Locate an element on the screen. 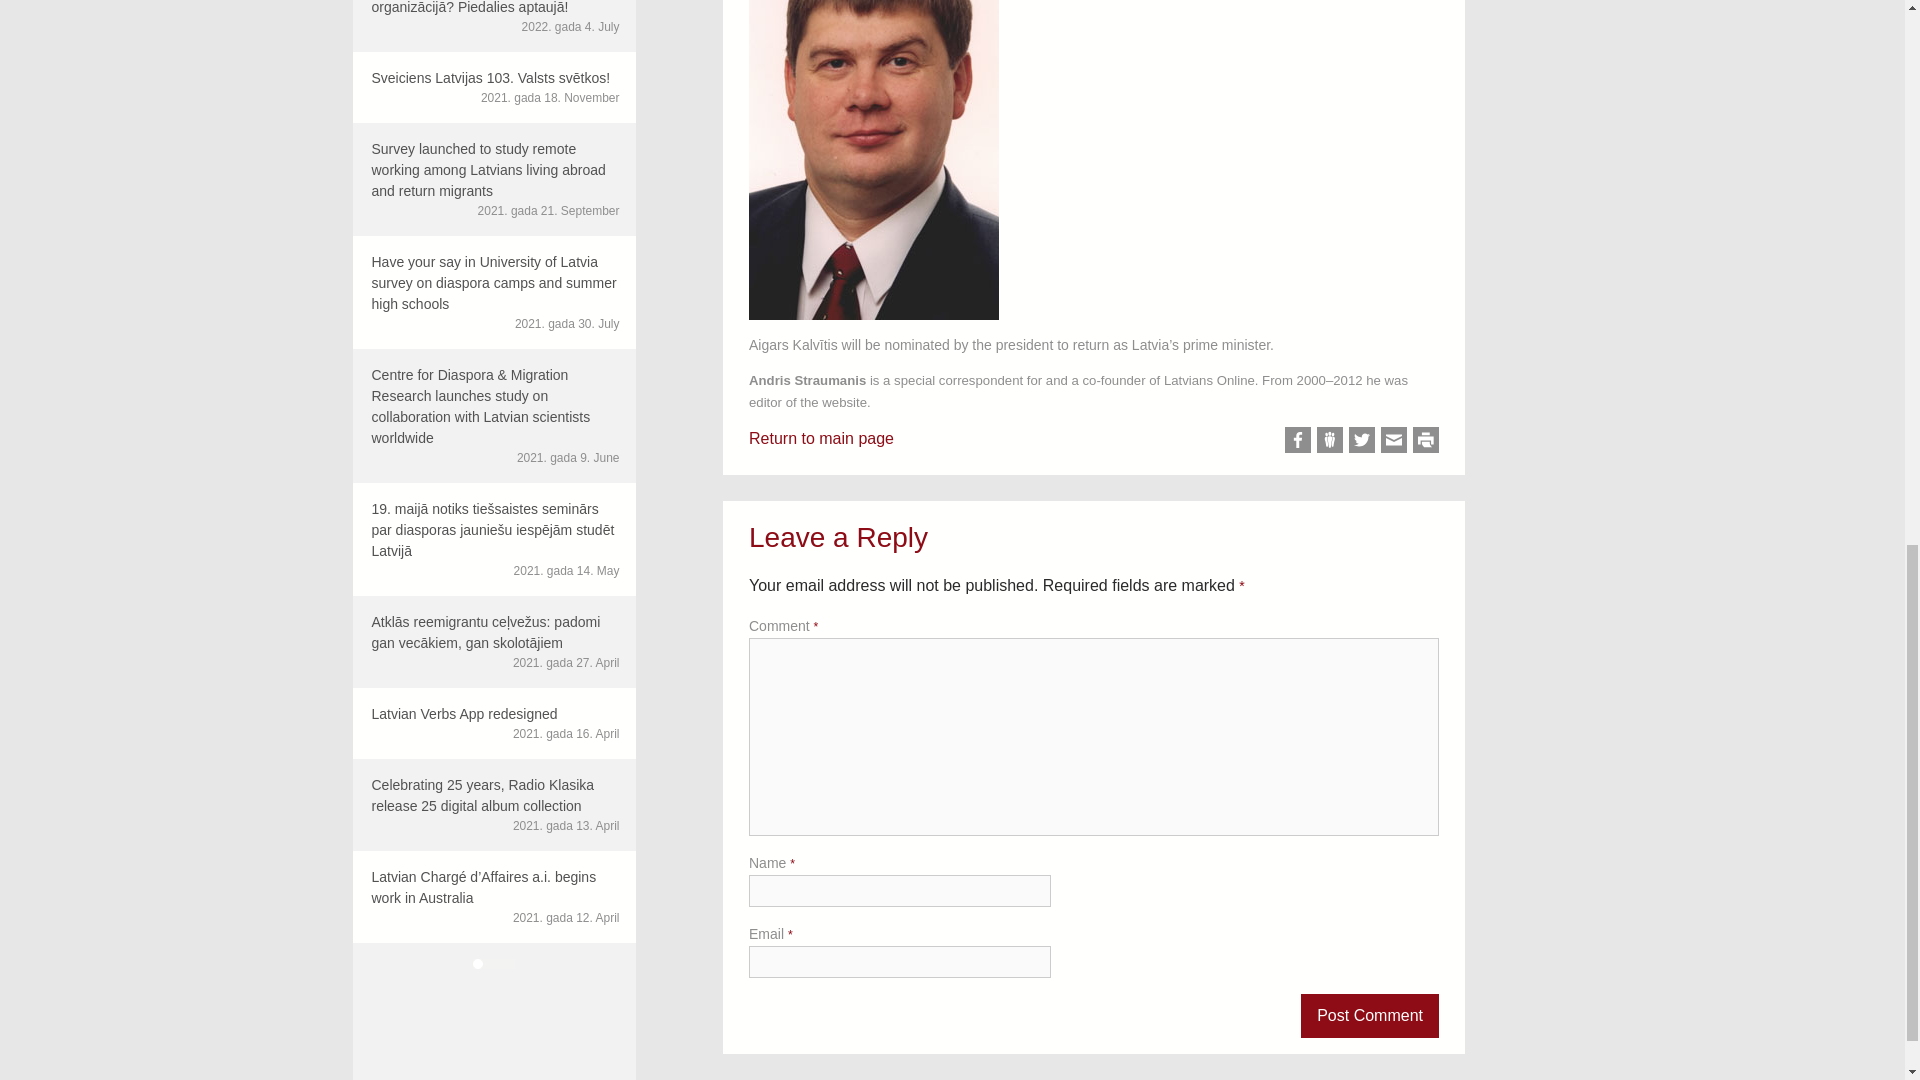  Post Comment is located at coordinates (1370, 1015).